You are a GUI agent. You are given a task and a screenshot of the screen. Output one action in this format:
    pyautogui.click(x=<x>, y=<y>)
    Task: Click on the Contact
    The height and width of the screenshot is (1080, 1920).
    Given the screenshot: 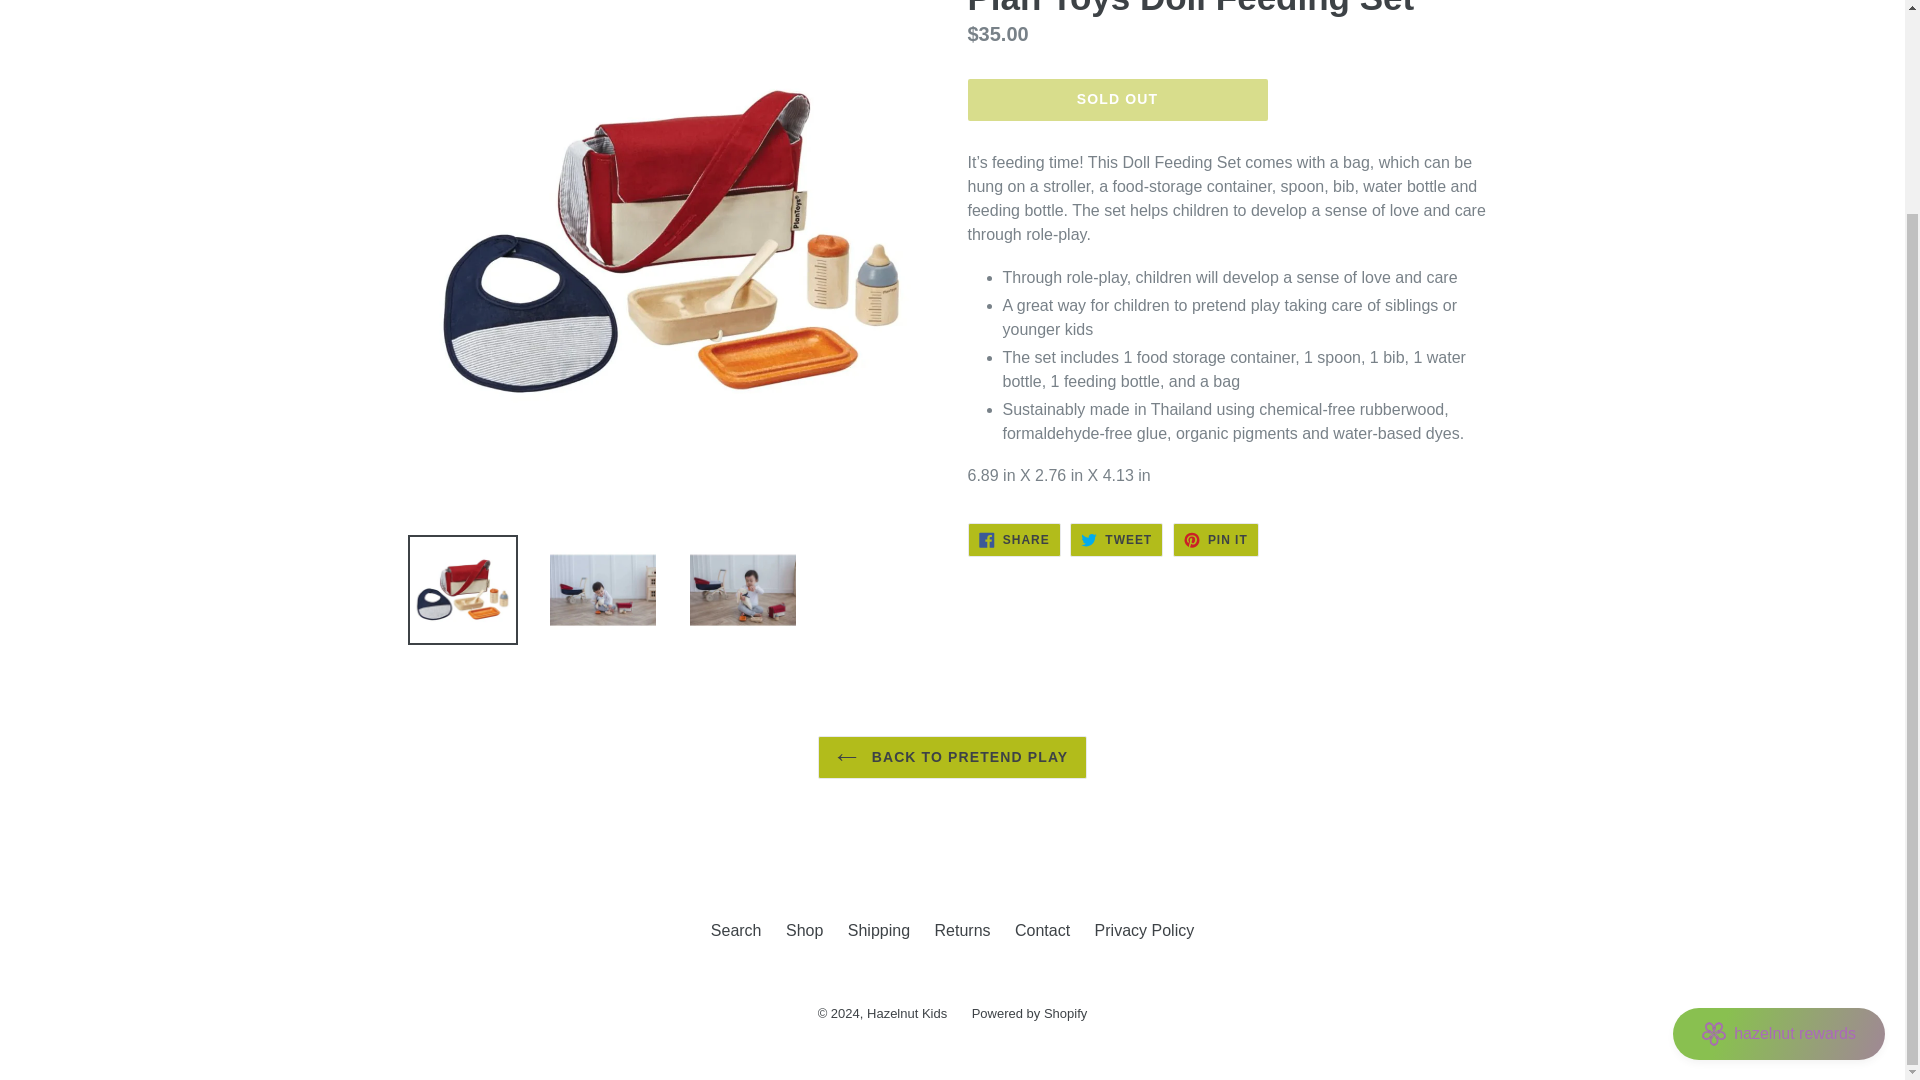 What is the action you would take?
    pyautogui.click(x=804, y=930)
    